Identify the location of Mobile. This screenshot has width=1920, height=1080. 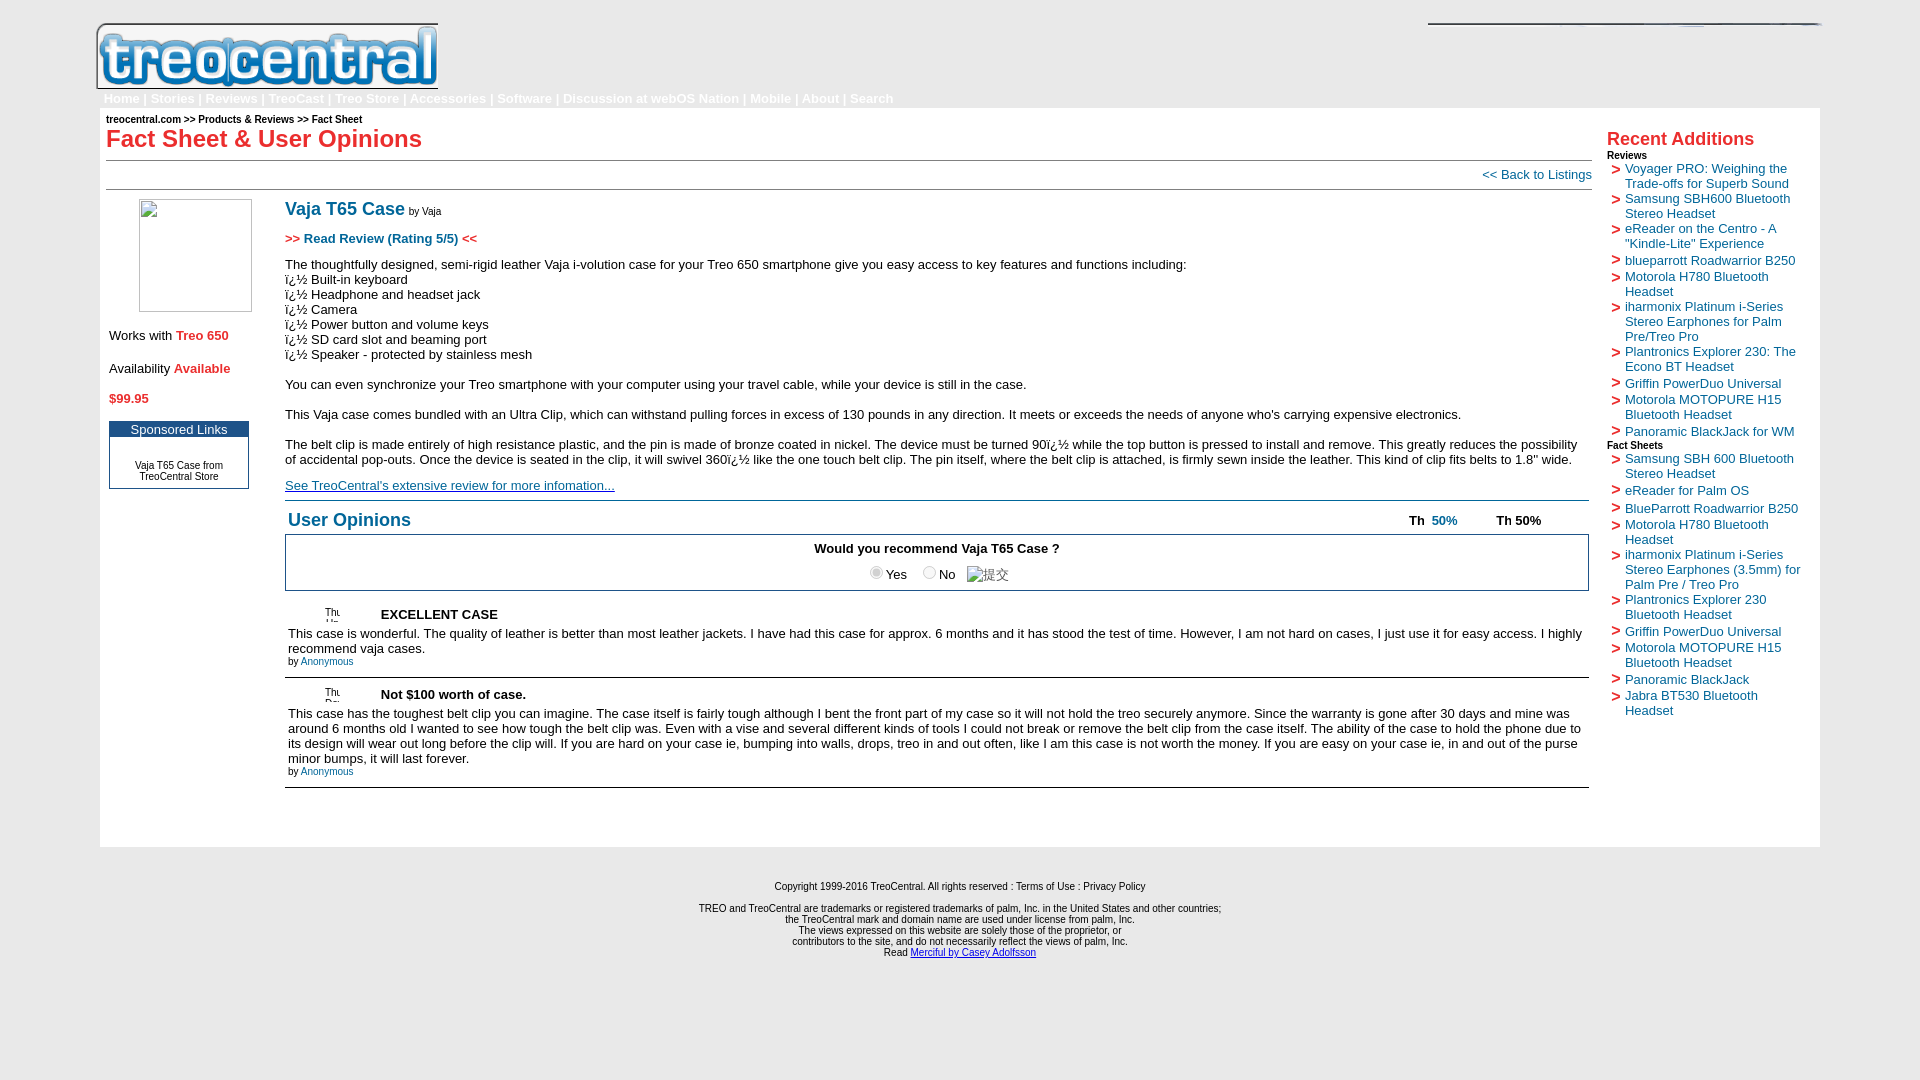
(770, 98).